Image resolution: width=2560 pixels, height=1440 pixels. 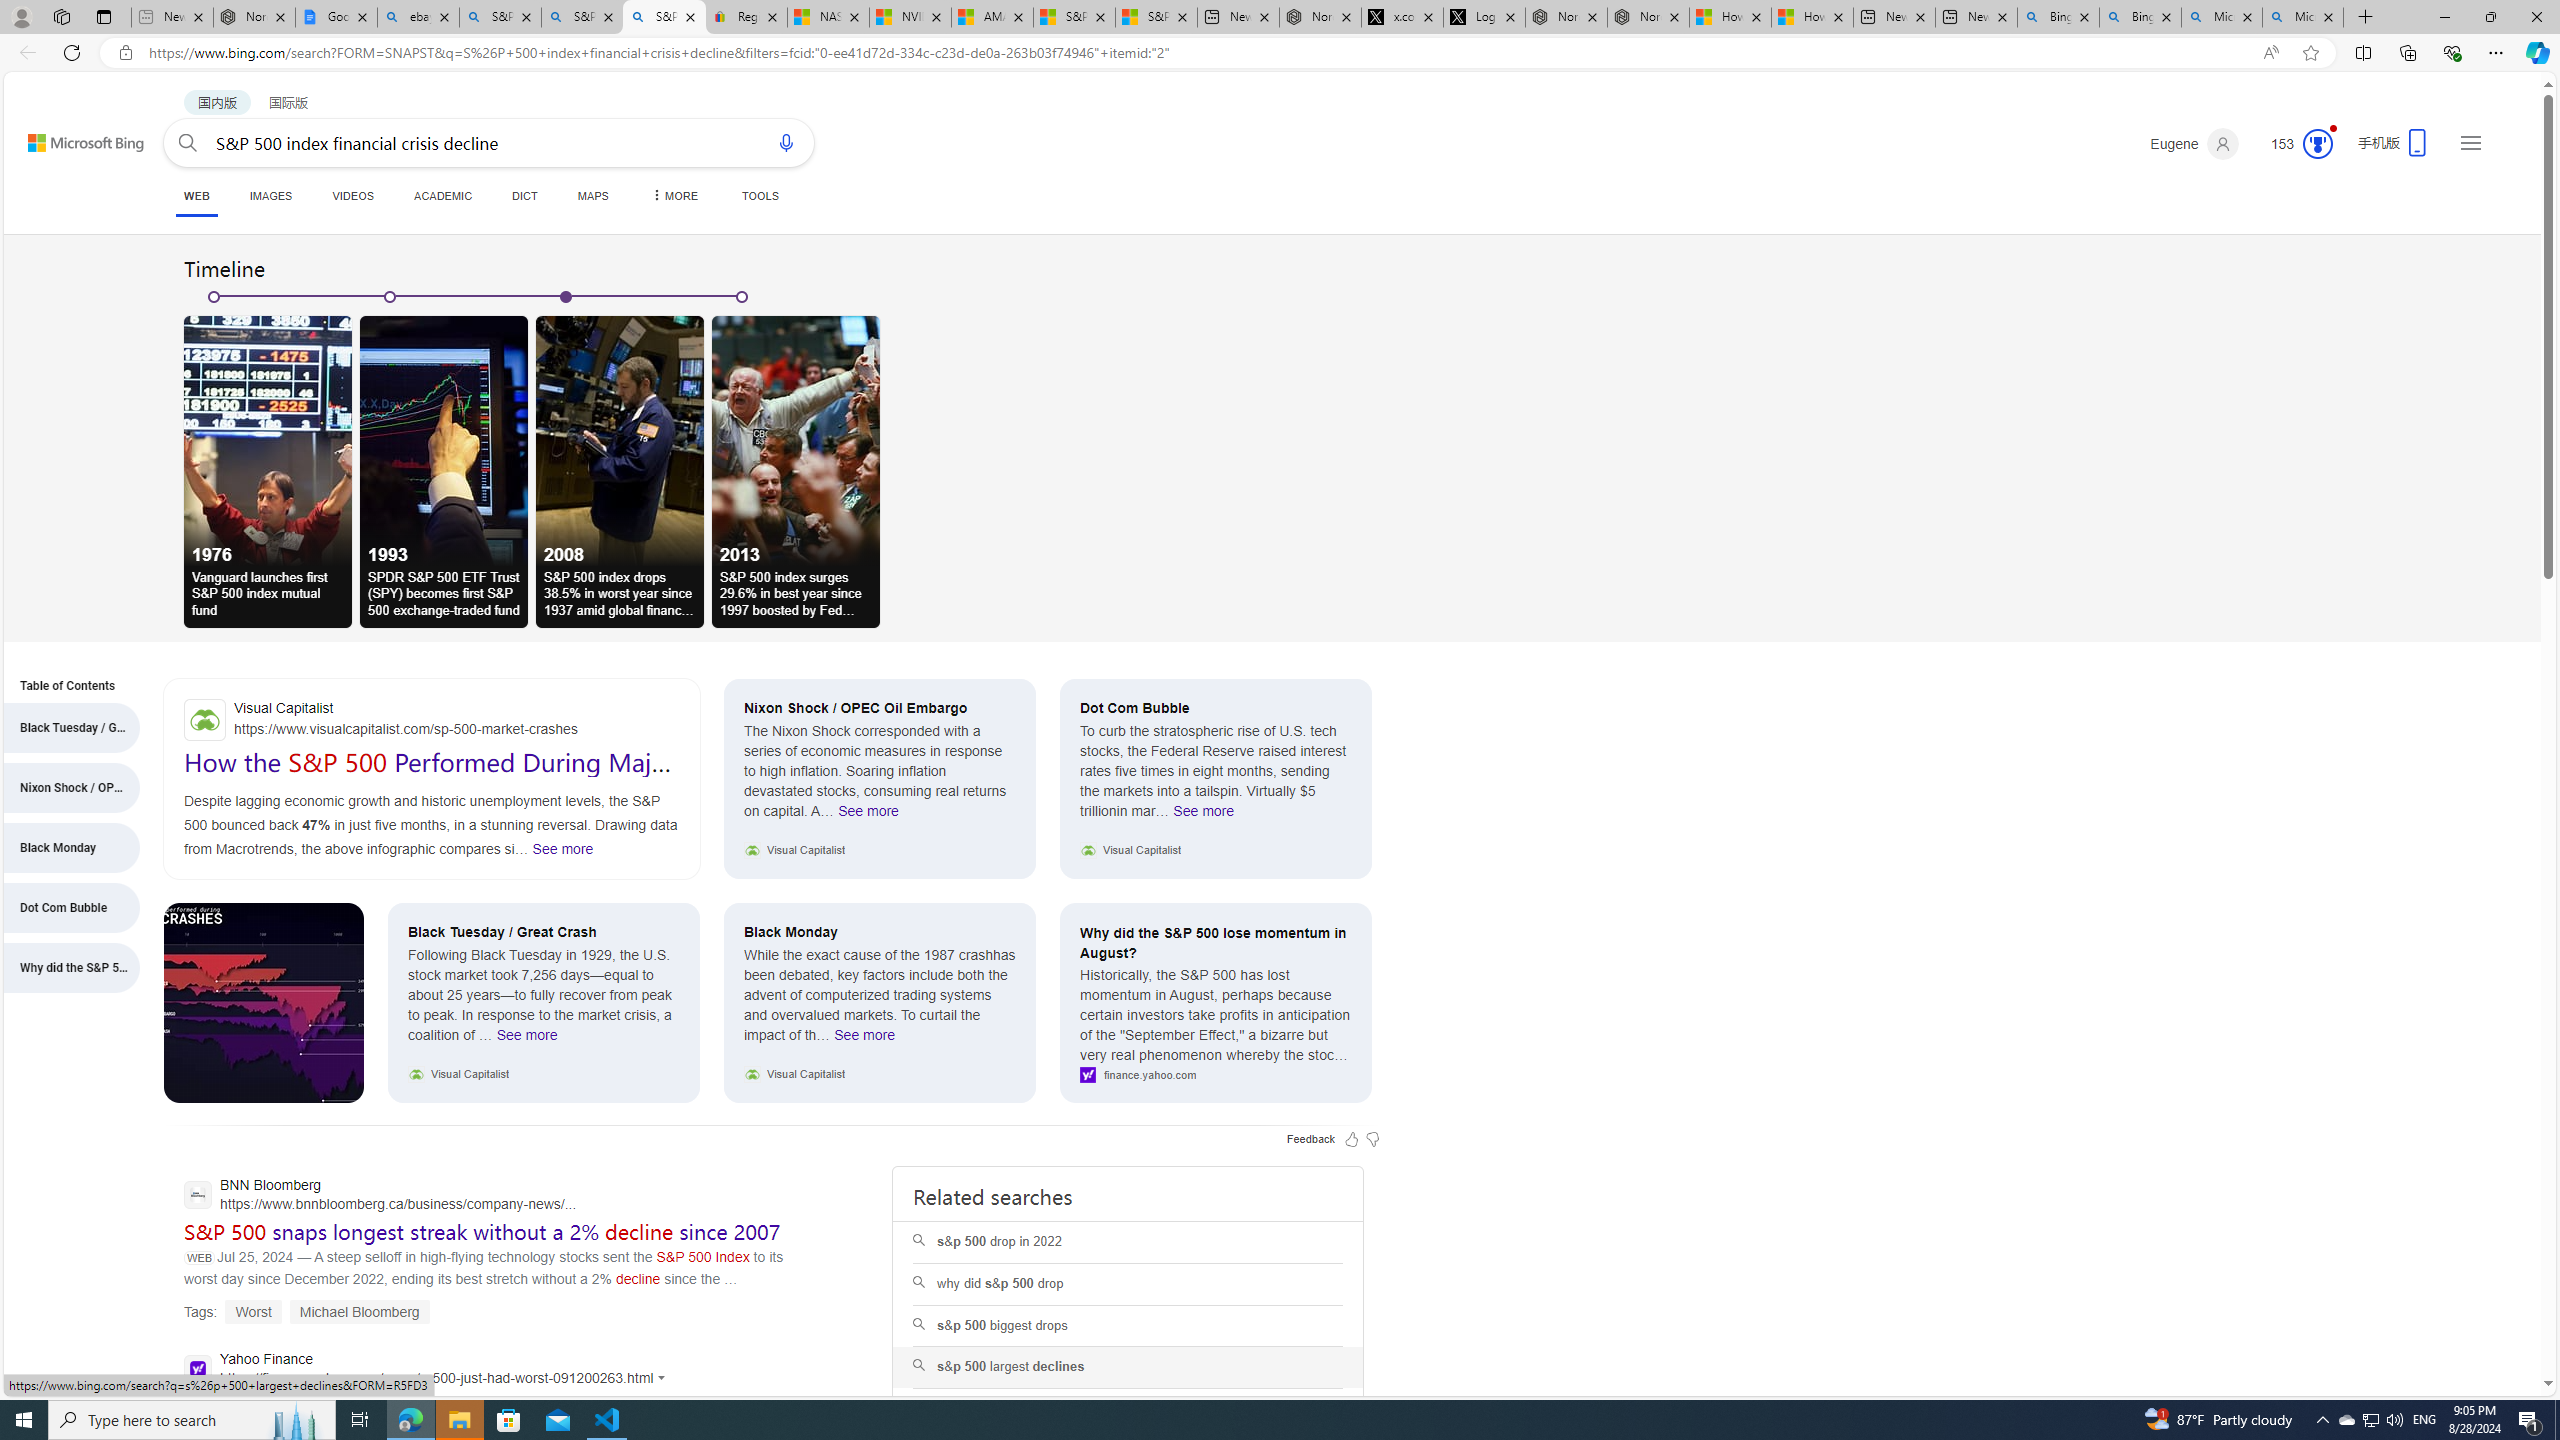 I want to click on TOOLS, so click(x=760, y=196).